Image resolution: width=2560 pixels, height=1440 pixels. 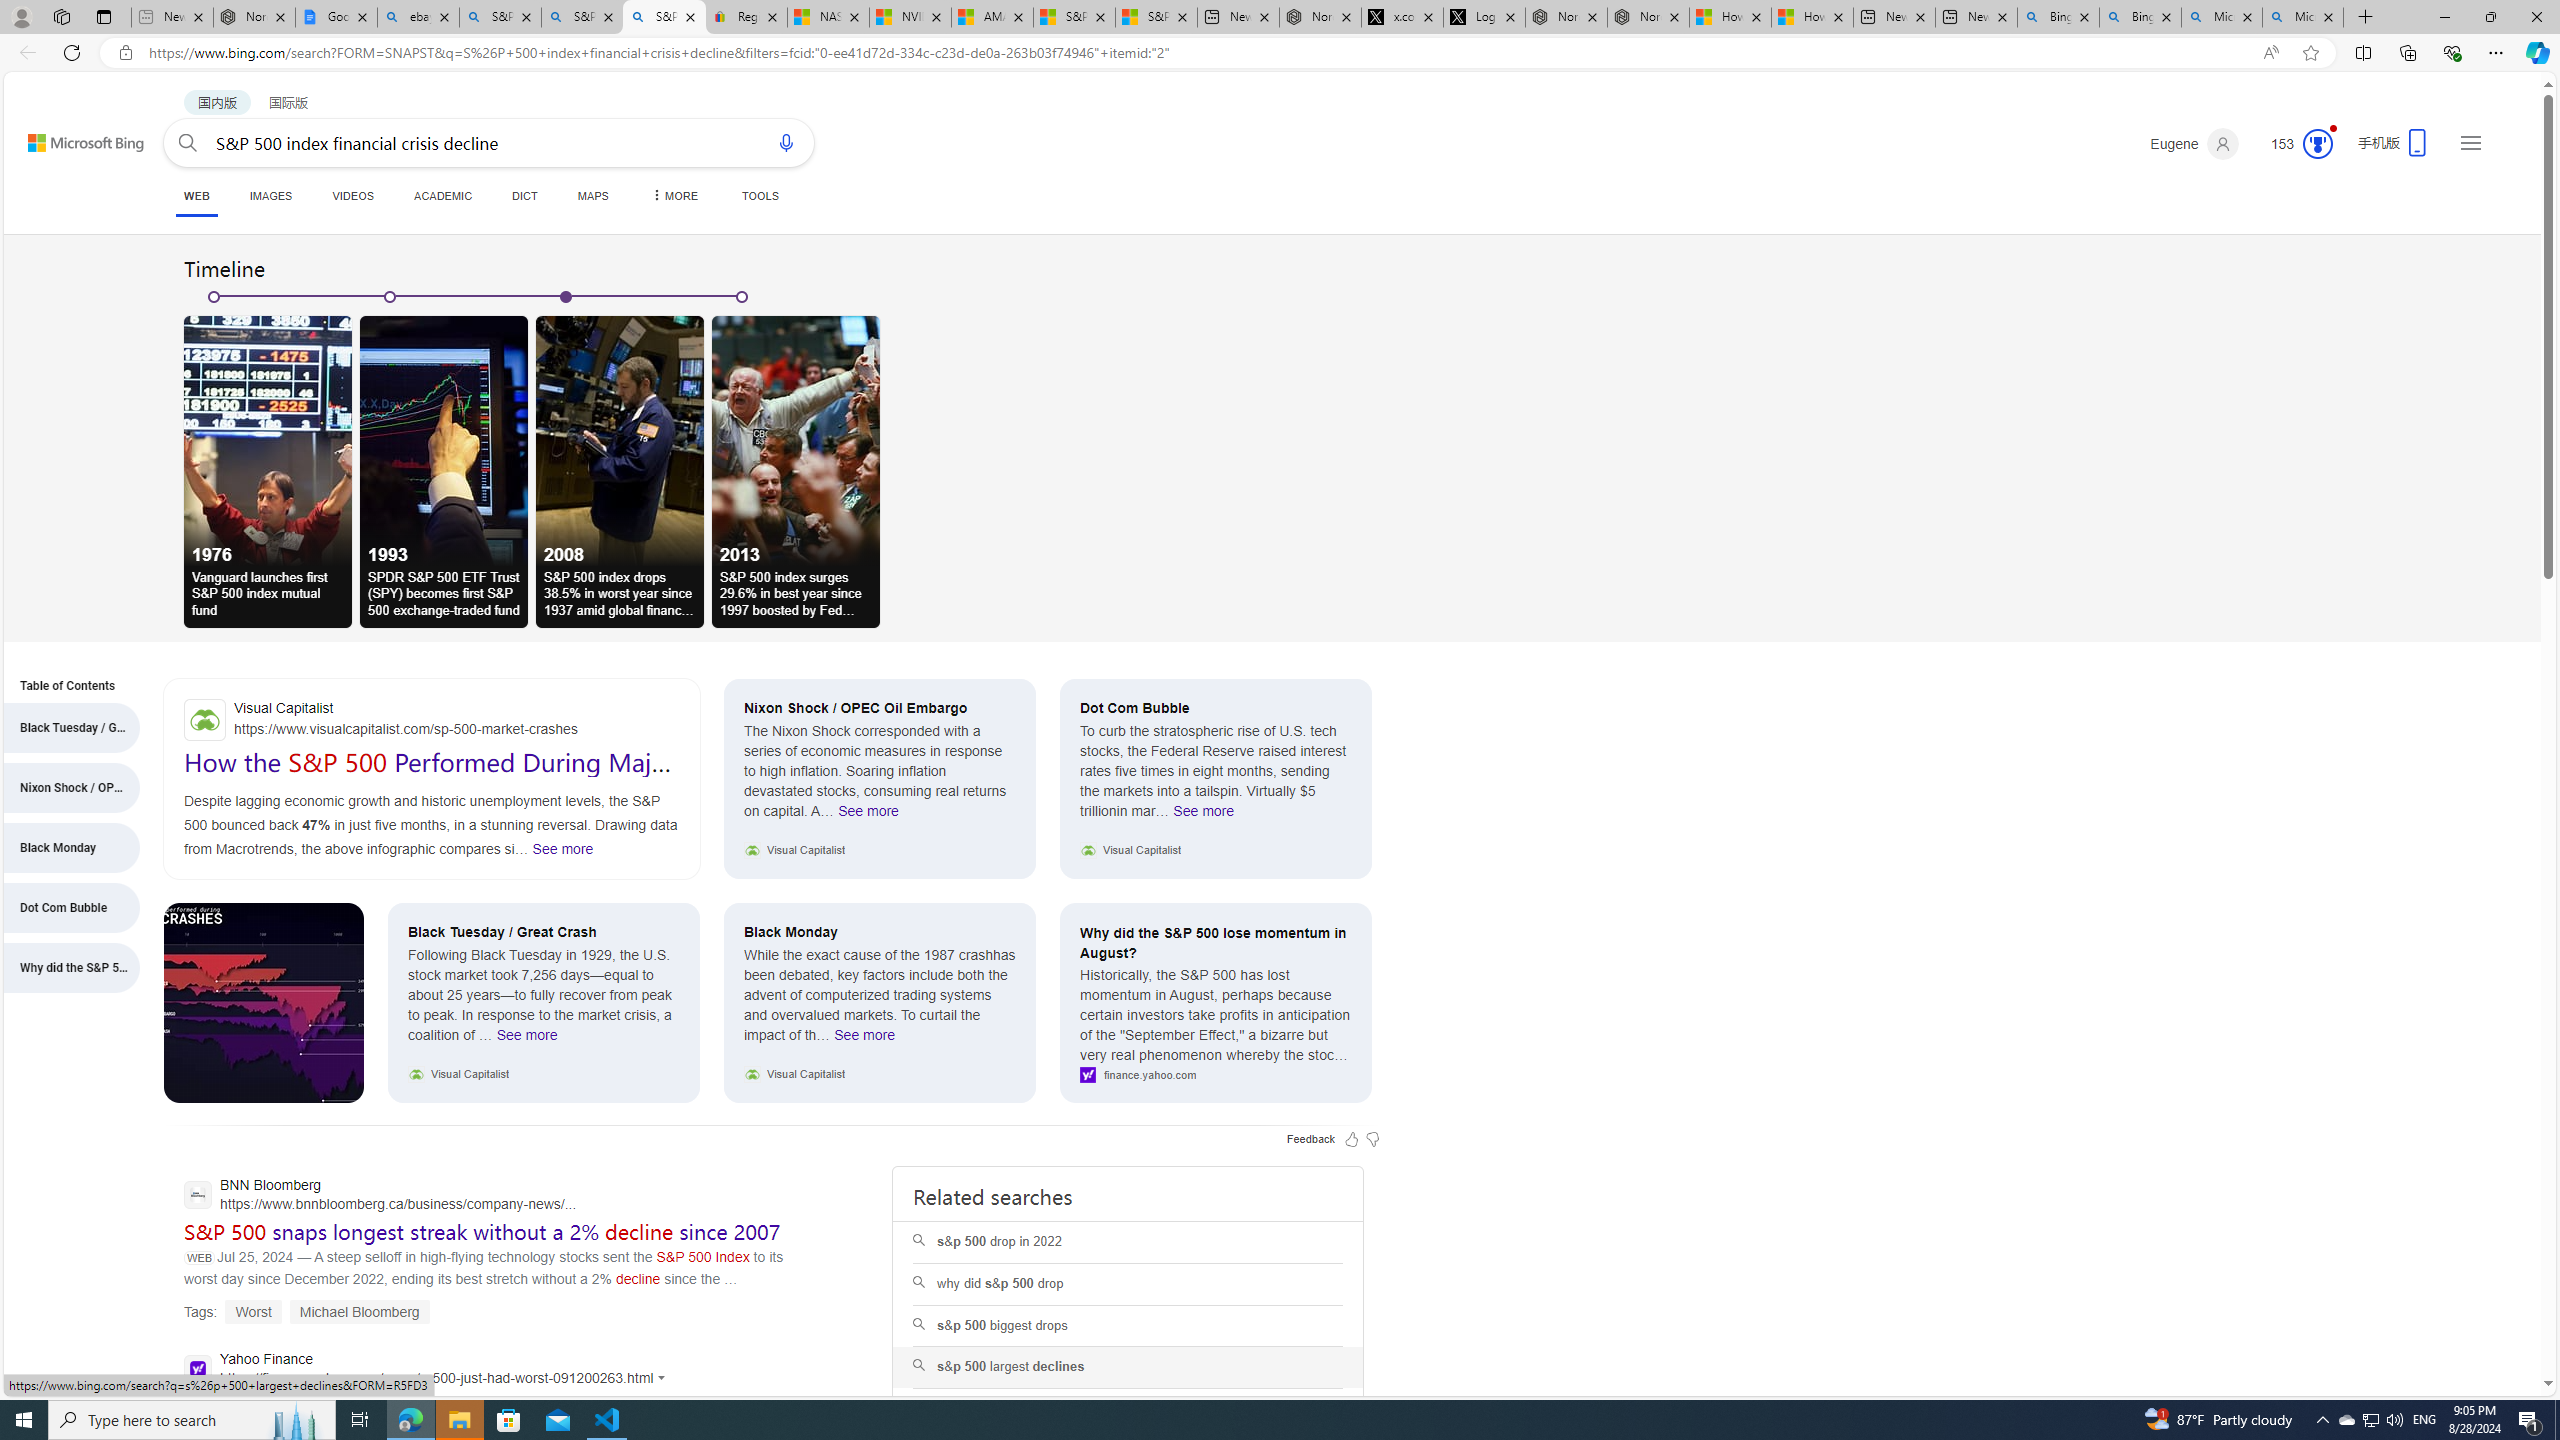 I want to click on TOOLS, so click(x=760, y=196).